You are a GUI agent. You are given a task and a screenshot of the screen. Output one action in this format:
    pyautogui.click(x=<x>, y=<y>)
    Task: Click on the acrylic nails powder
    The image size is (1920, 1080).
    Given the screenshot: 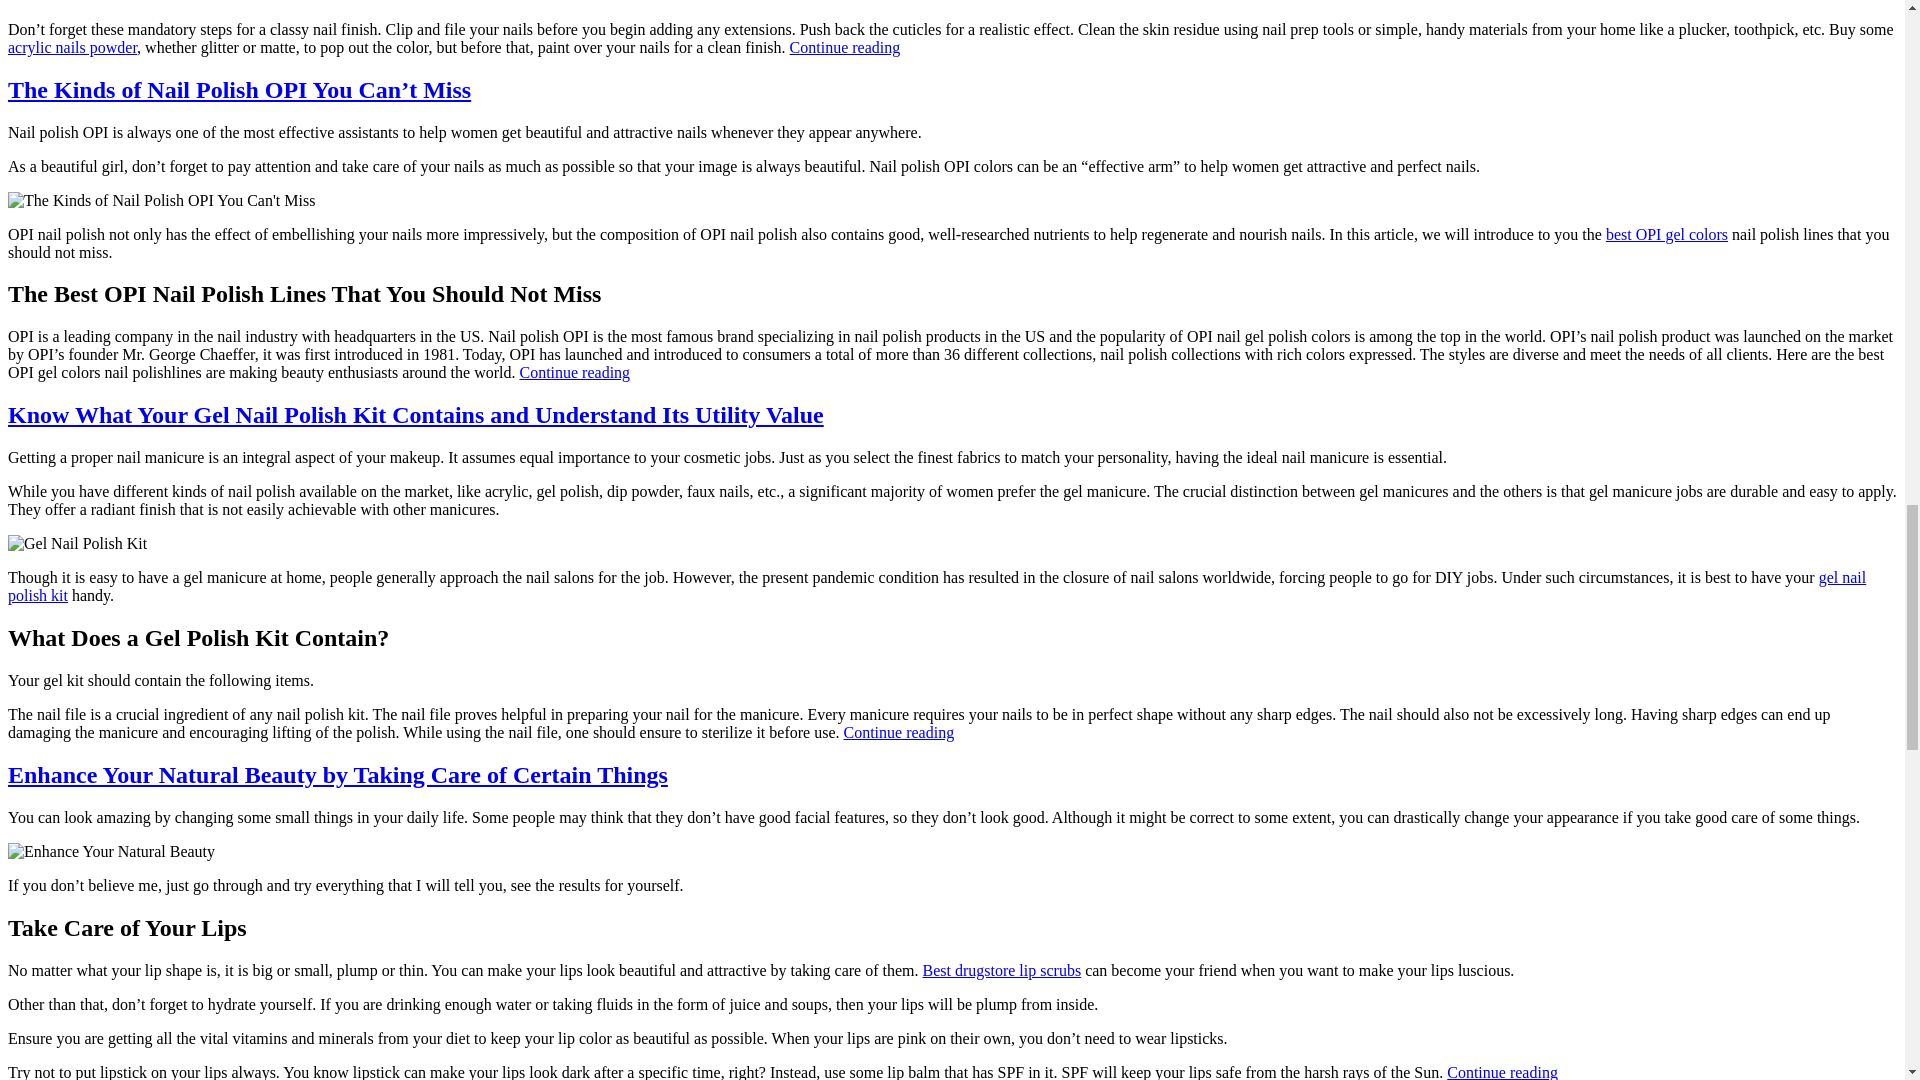 What is the action you would take?
    pyautogui.click(x=72, y=47)
    